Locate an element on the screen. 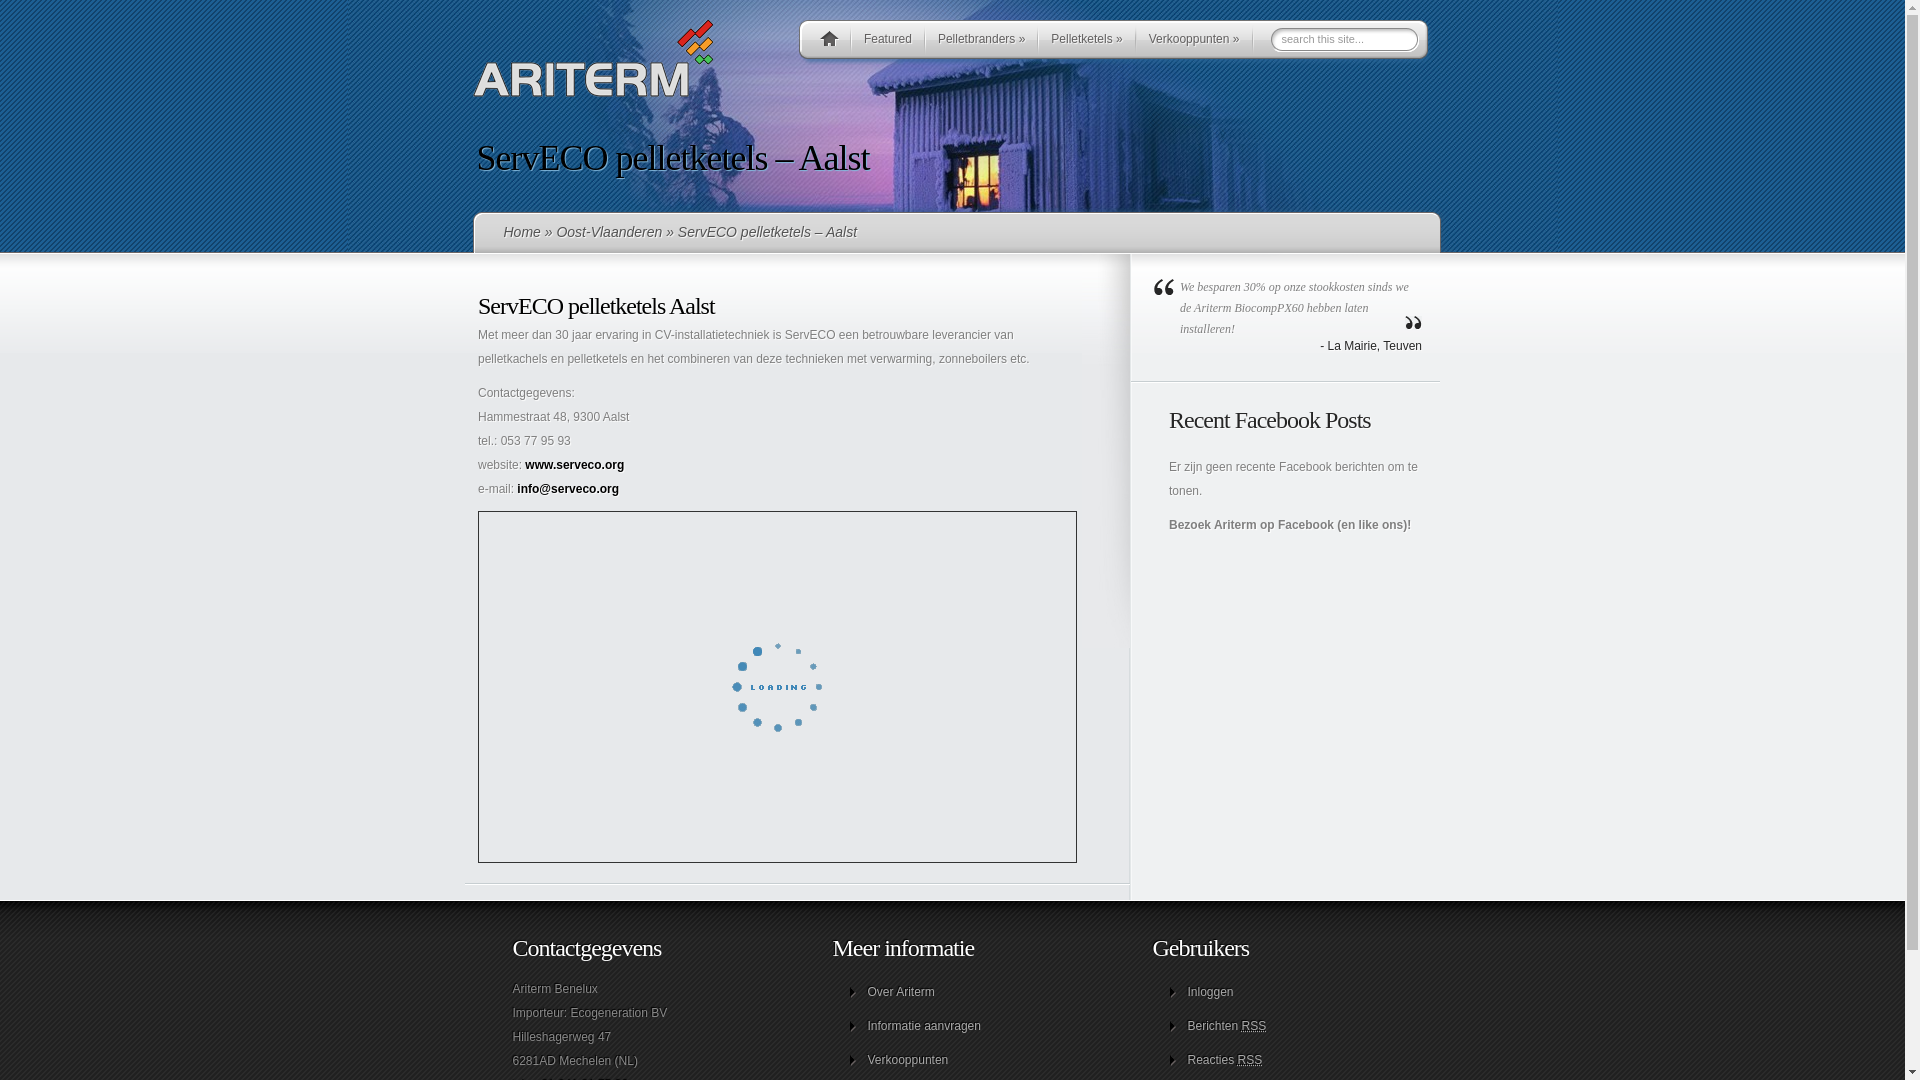  www.serveco.org is located at coordinates (574, 465).